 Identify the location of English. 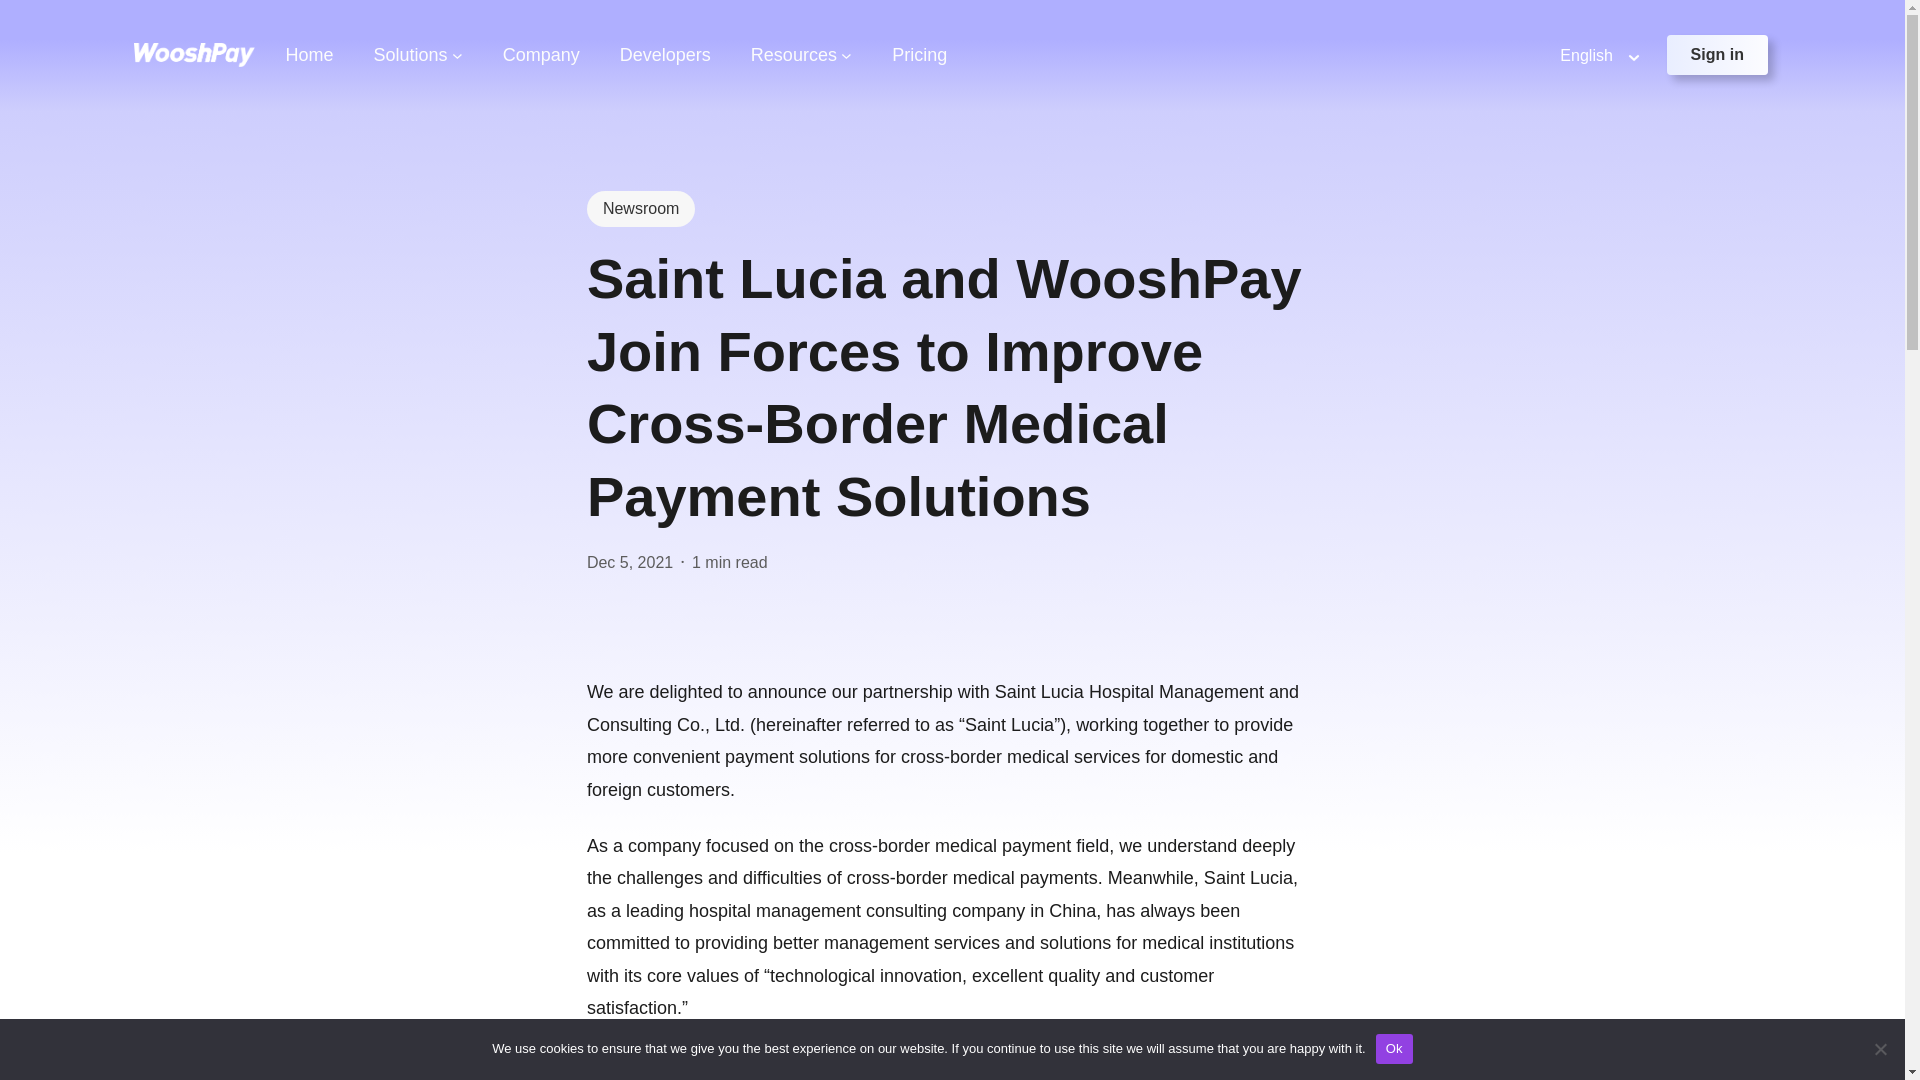
(1586, 55).